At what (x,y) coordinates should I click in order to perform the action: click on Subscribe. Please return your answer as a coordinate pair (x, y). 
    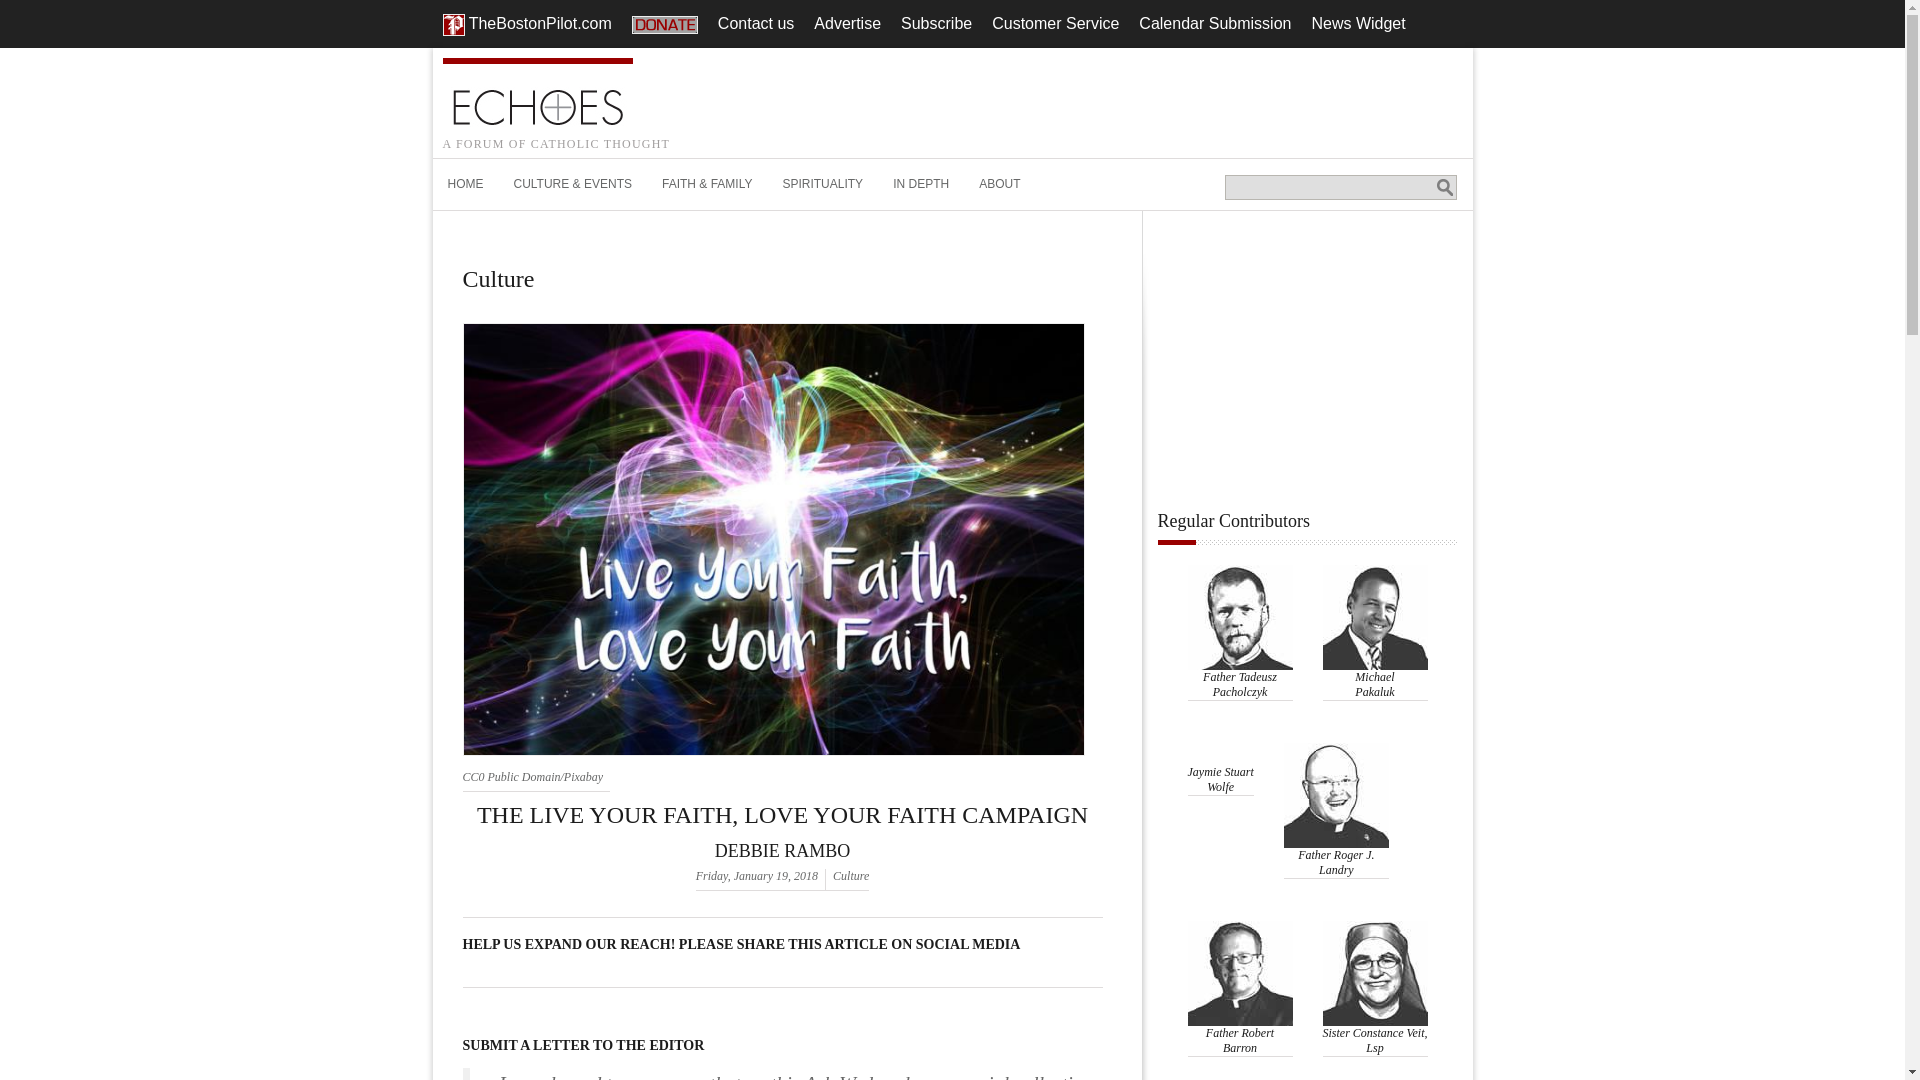
    Looking at the image, I should click on (936, 22).